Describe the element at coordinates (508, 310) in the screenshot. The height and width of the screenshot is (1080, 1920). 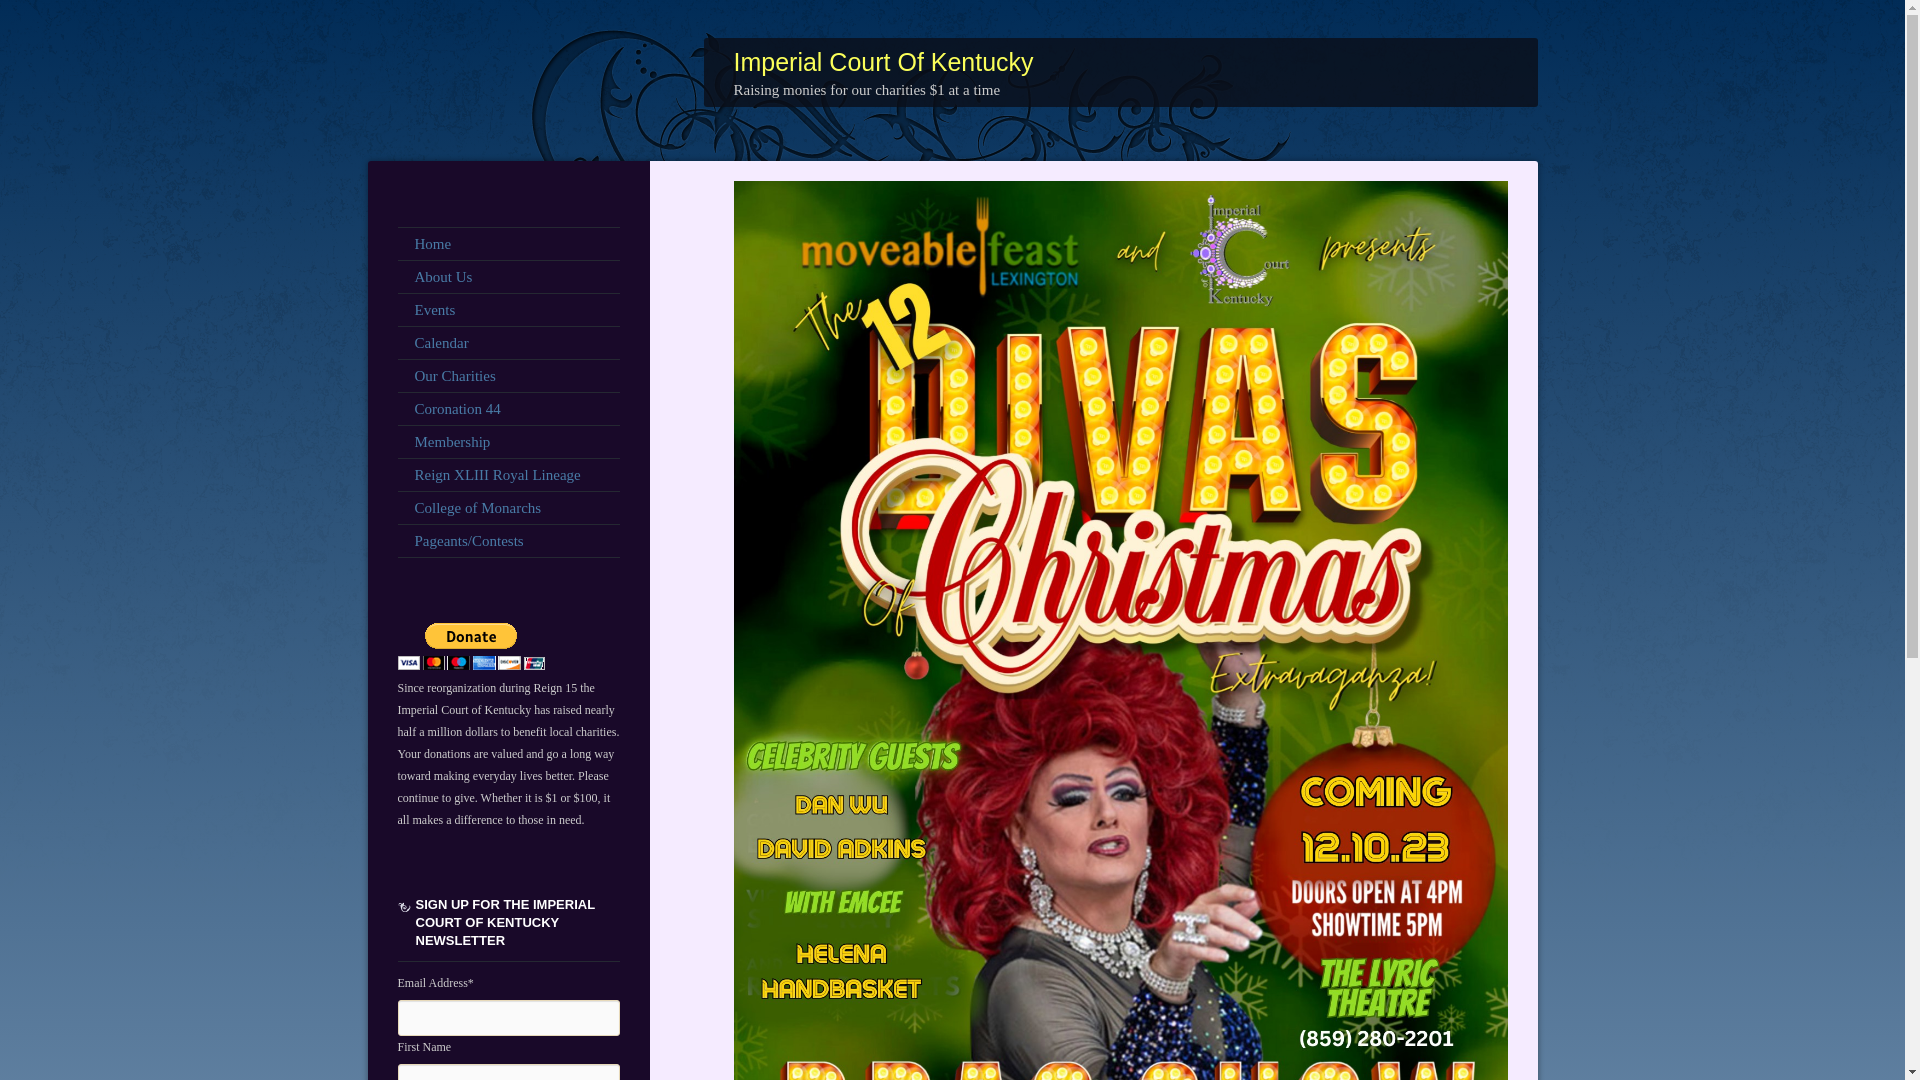
I see `Events` at that location.